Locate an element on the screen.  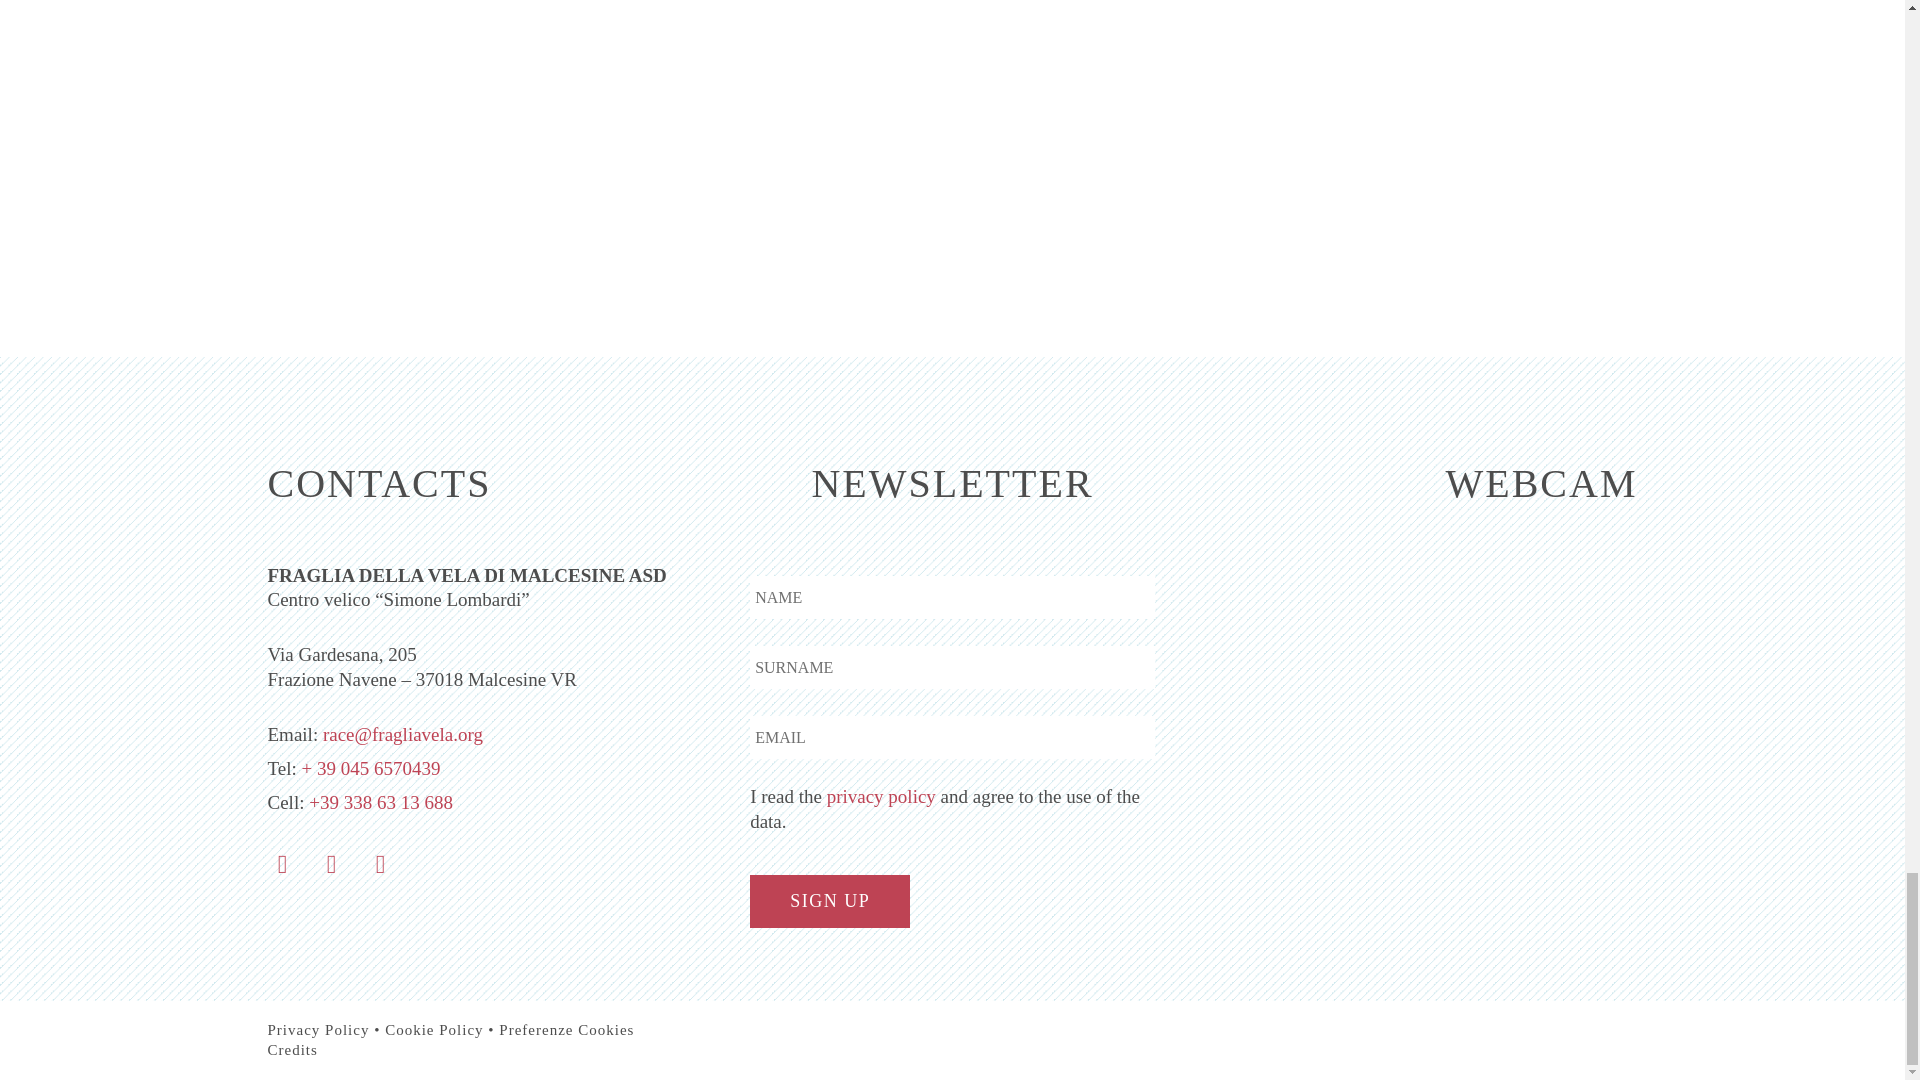
Flickr is located at coordinates (380, 864).